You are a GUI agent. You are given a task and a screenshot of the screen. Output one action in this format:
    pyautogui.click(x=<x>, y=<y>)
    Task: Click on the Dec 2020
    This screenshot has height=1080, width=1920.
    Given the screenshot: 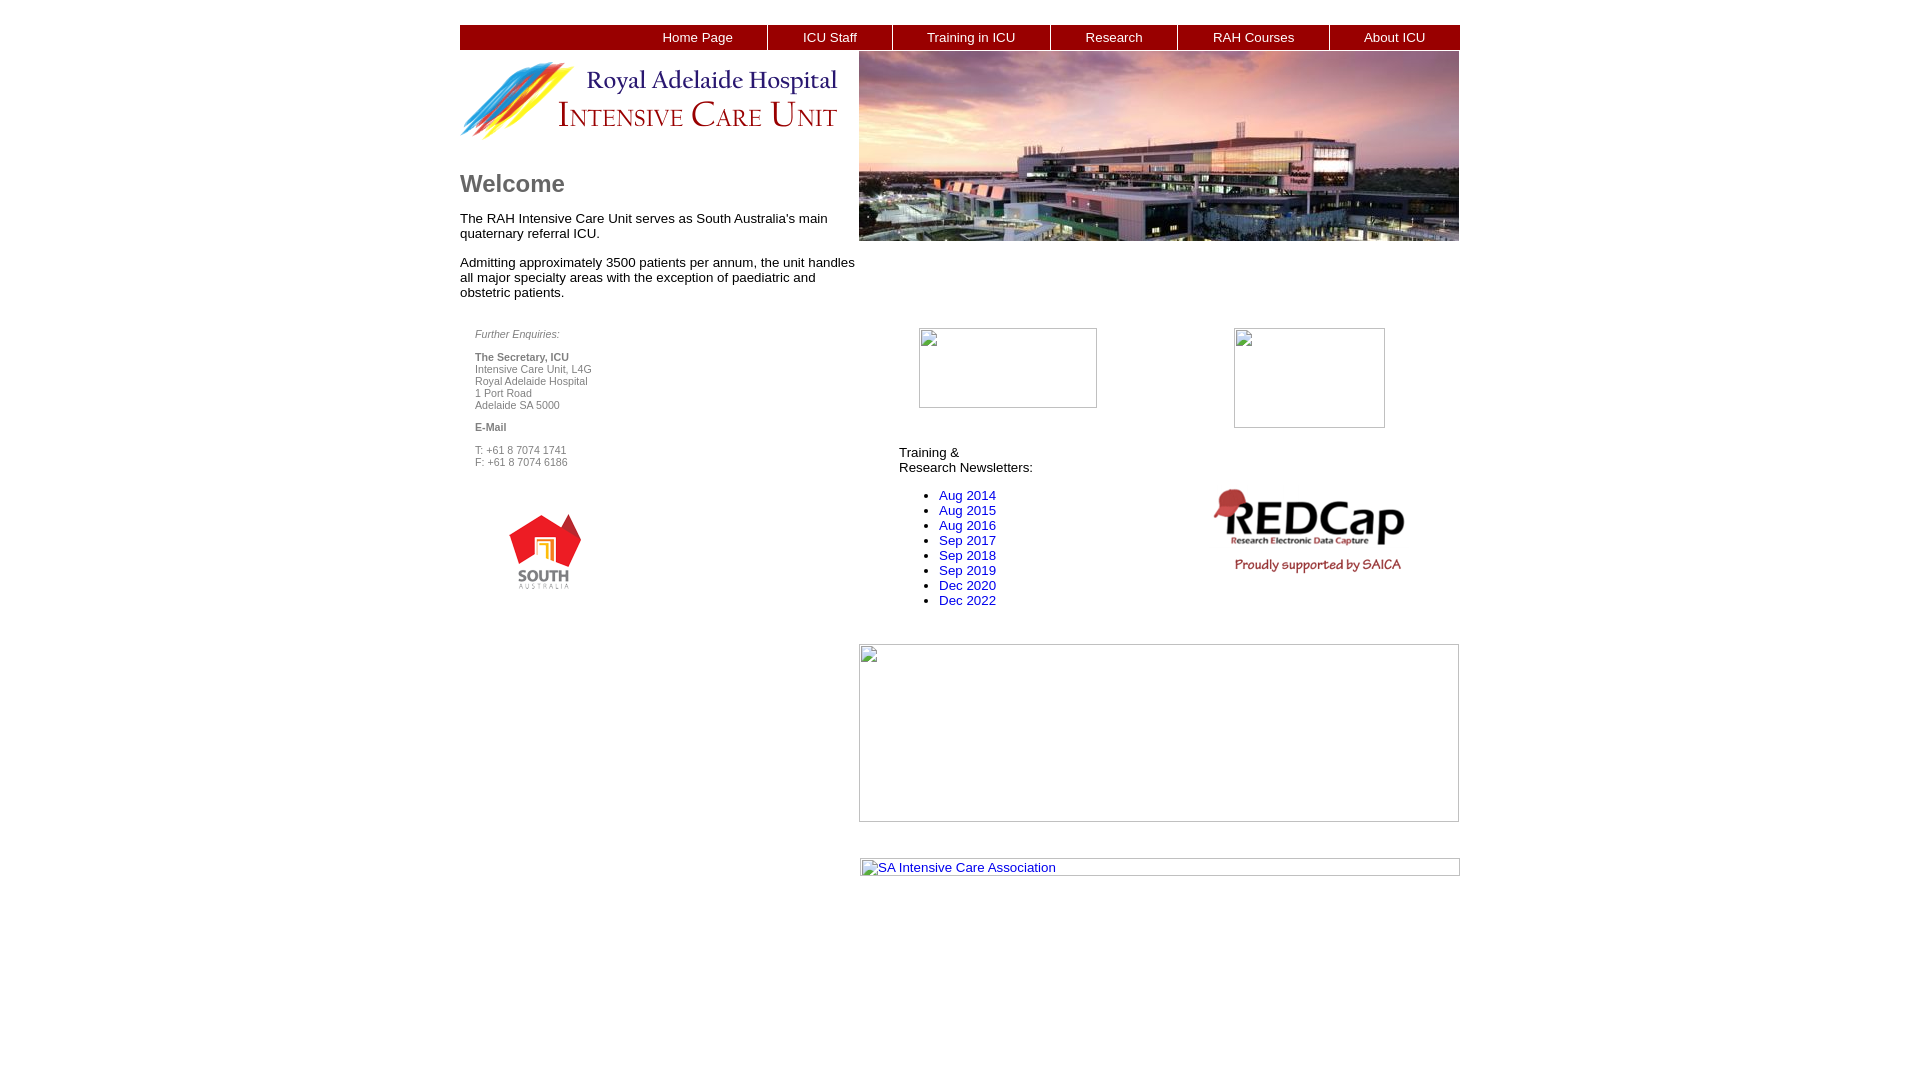 What is the action you would take?
    pyautogui.click(x=968, y=586)
    